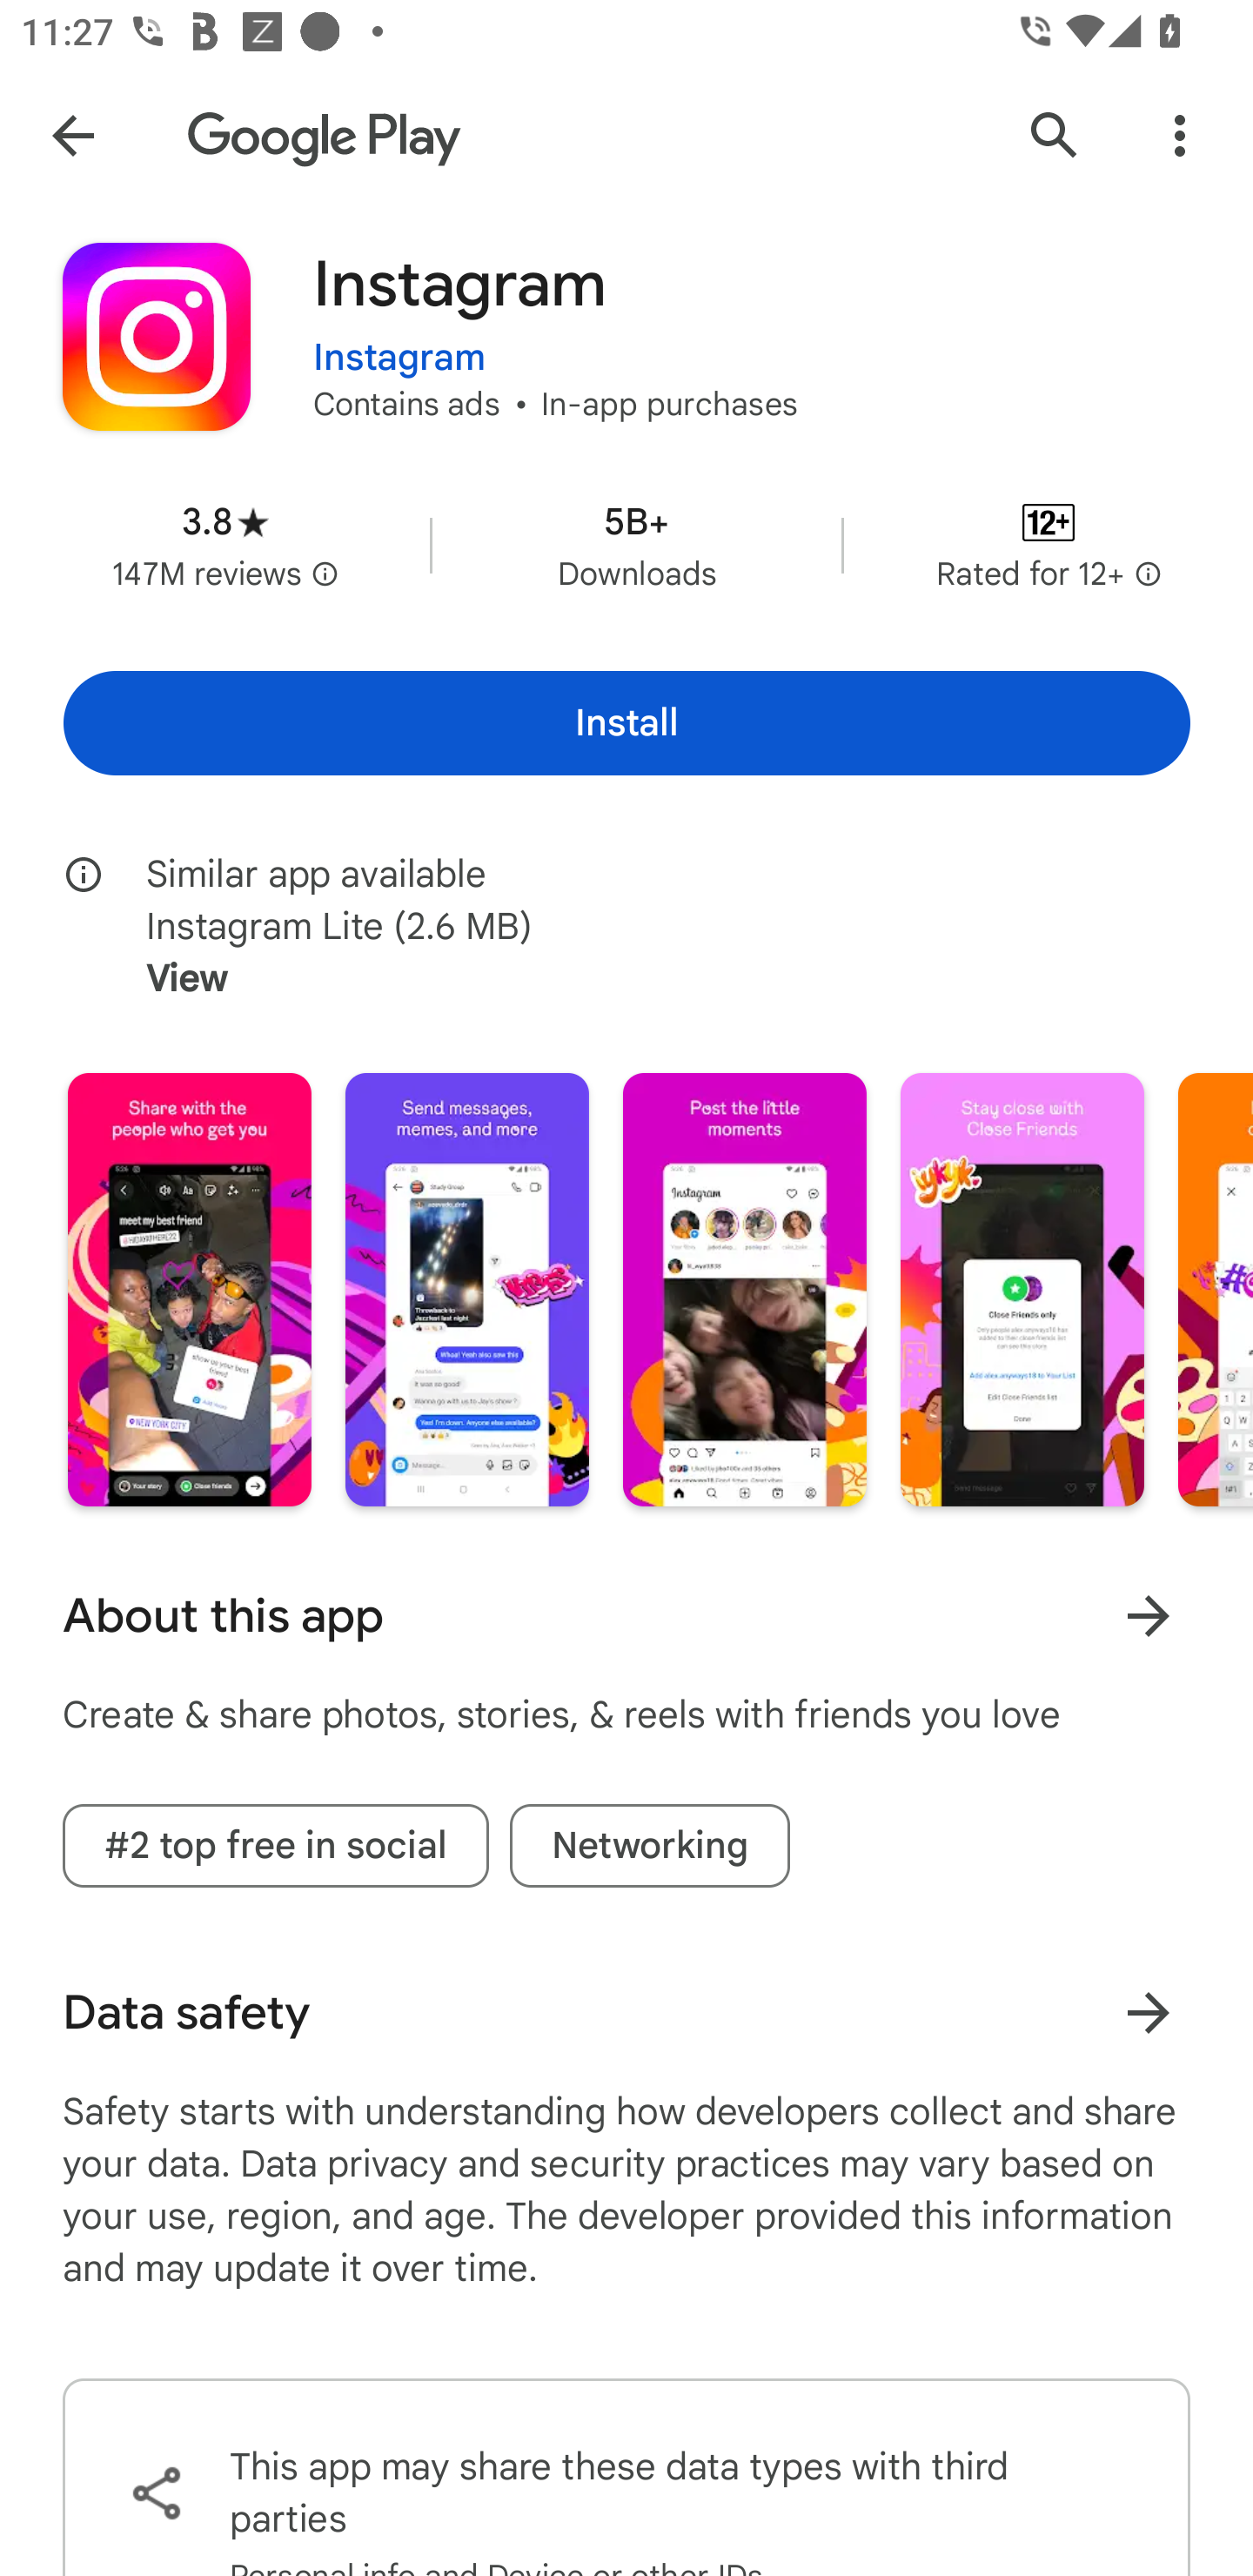 This screenshot has width=1253, height=2576. What do you see at coordinates (1180, 134) in the screenshot?
I see `More Options` at bounding box center [1180, 134].